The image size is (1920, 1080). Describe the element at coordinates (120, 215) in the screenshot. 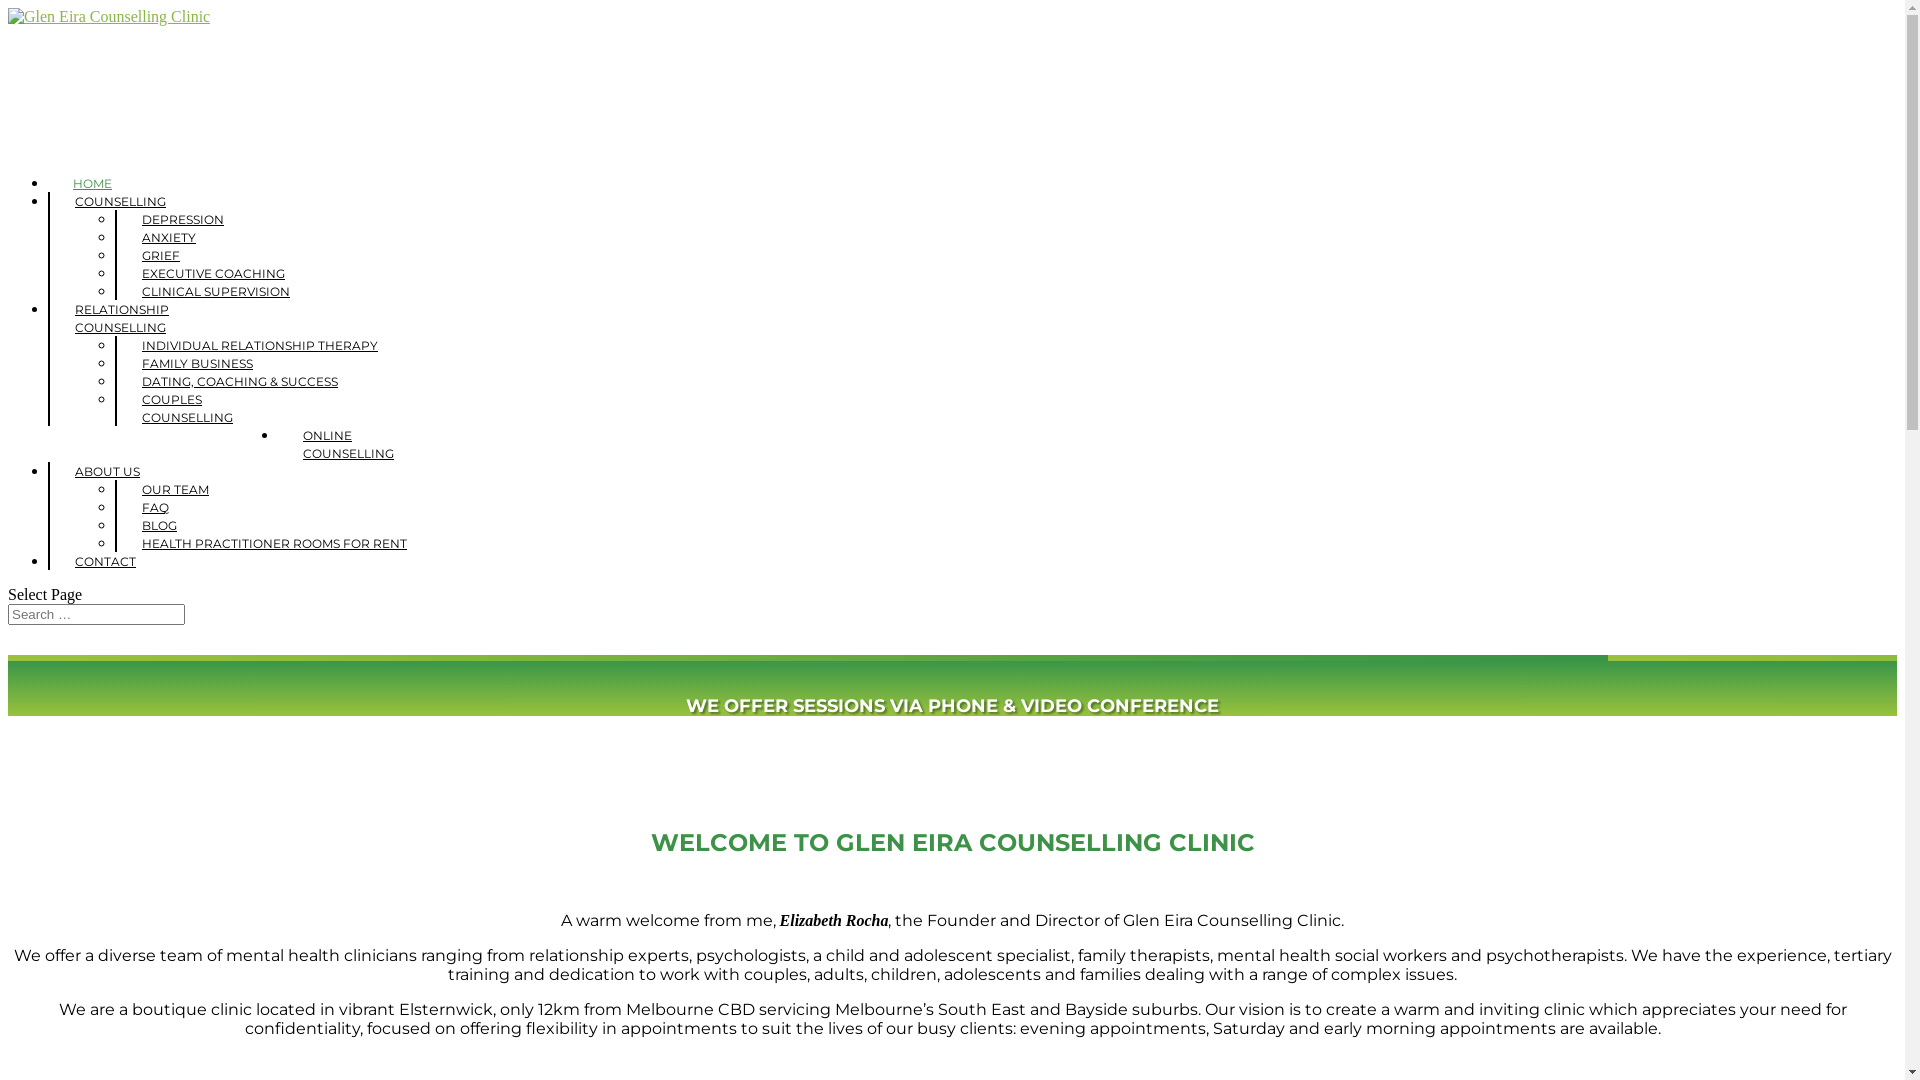

I see `COUNSELLING` at that location.